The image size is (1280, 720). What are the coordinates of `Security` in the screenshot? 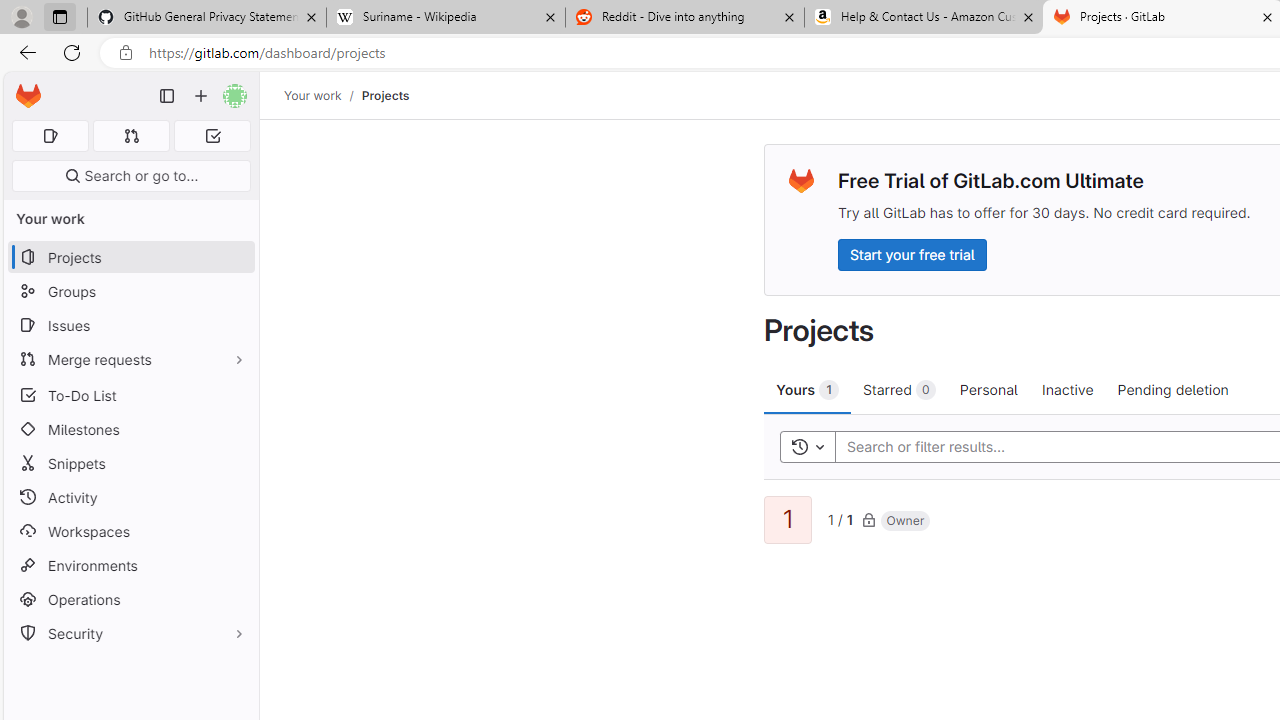 It's located at (130, 634).